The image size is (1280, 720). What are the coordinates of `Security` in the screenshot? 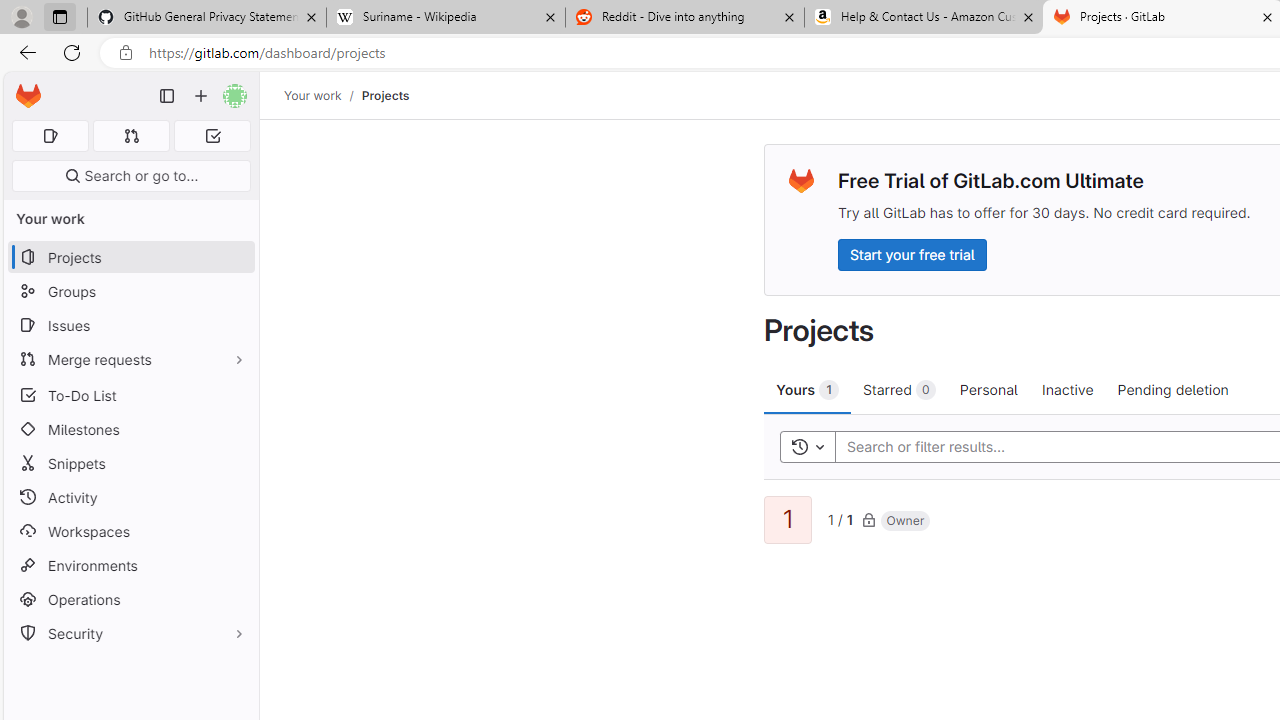 It's located at (130, 634).